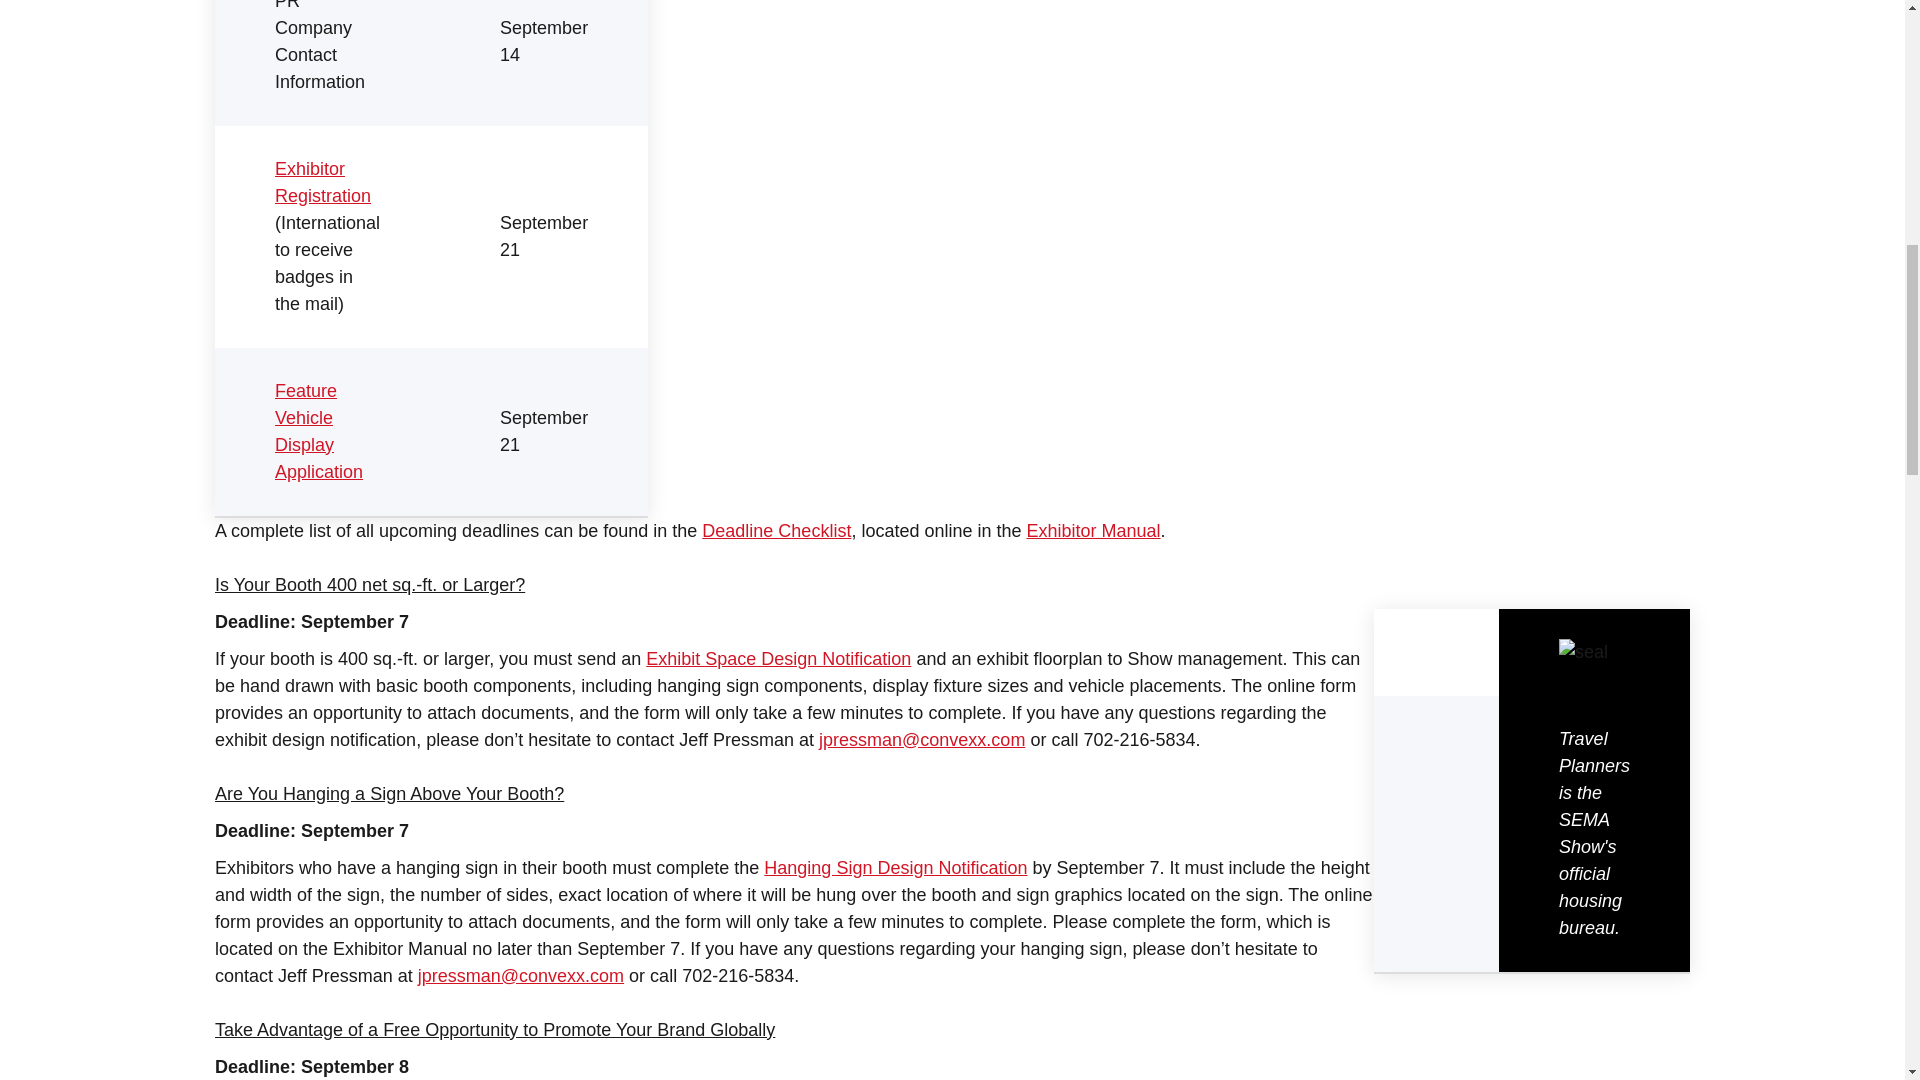 The image size is (1920, 1080). Describe the element at coordinates (1584, 652) in the screenshot. I see `seal` at that location.